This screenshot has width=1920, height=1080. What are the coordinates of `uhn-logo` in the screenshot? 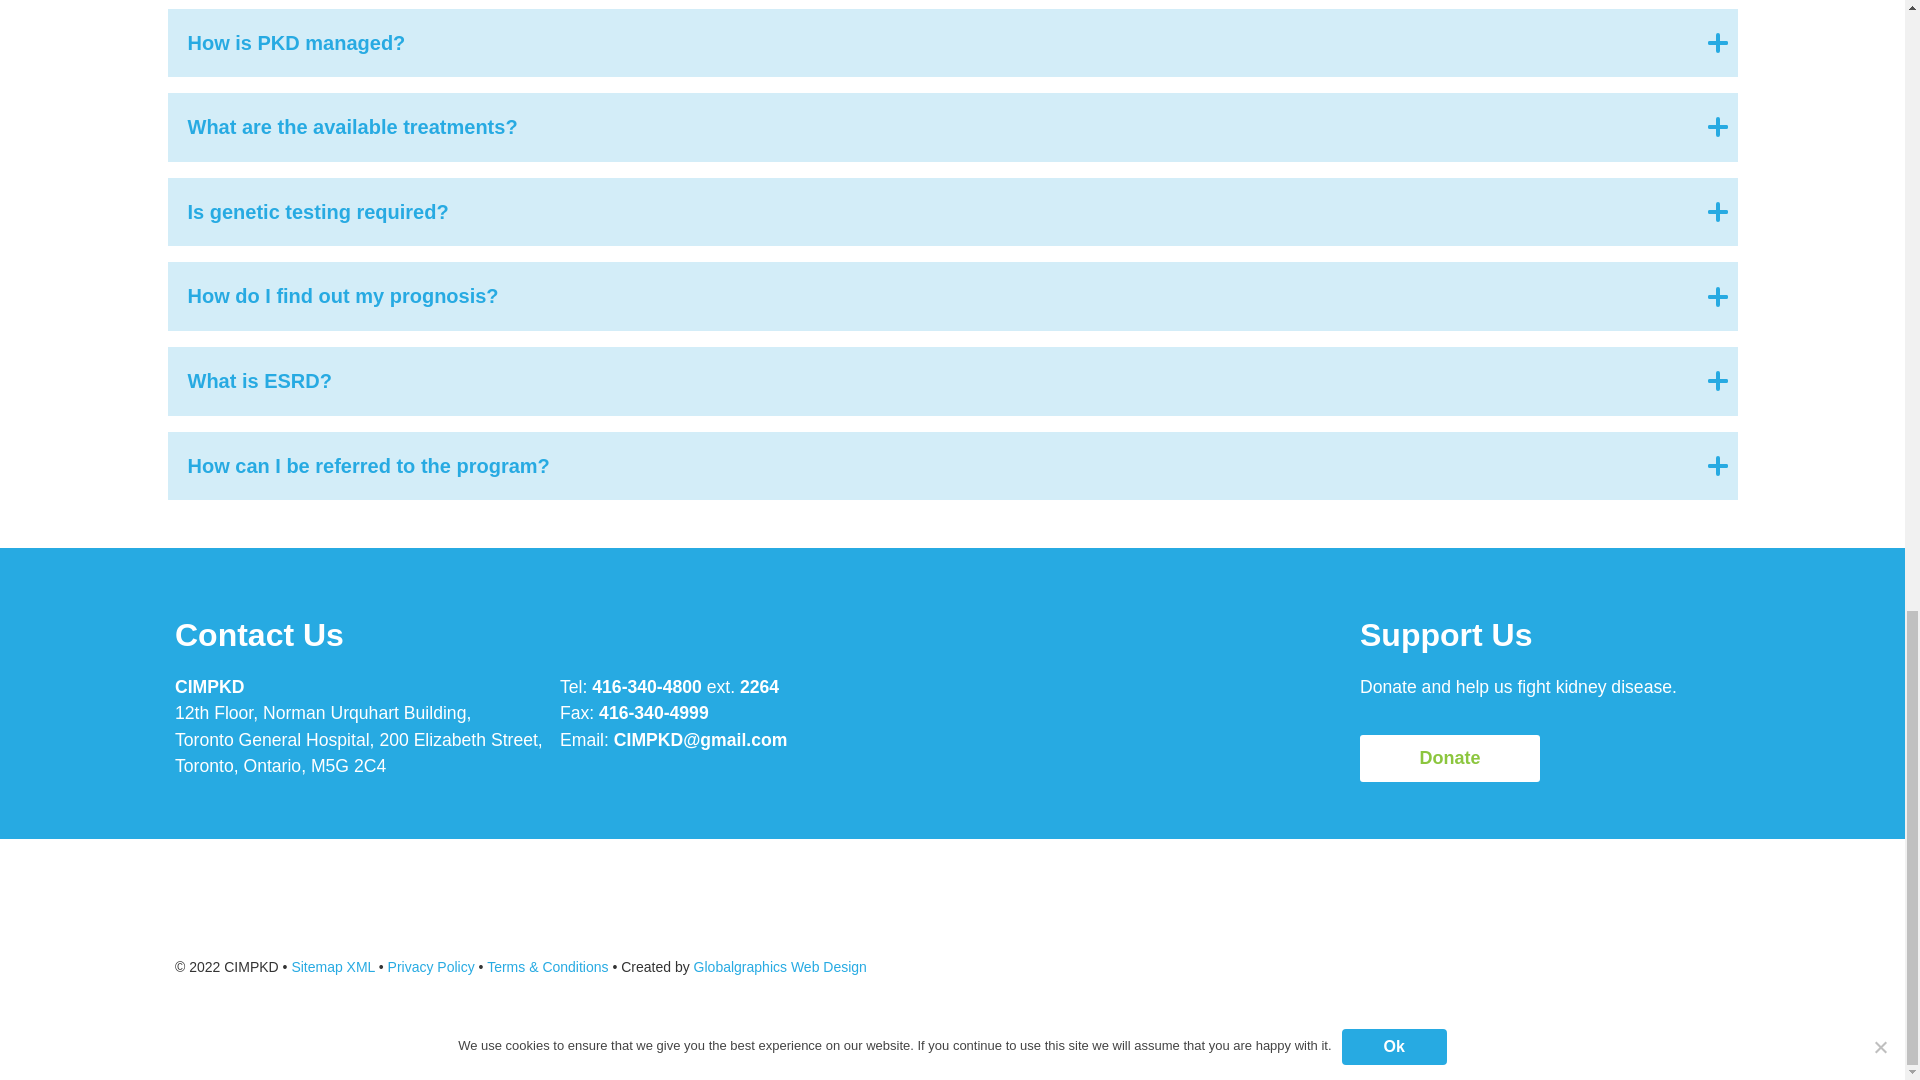 It's located at (1639, 958).